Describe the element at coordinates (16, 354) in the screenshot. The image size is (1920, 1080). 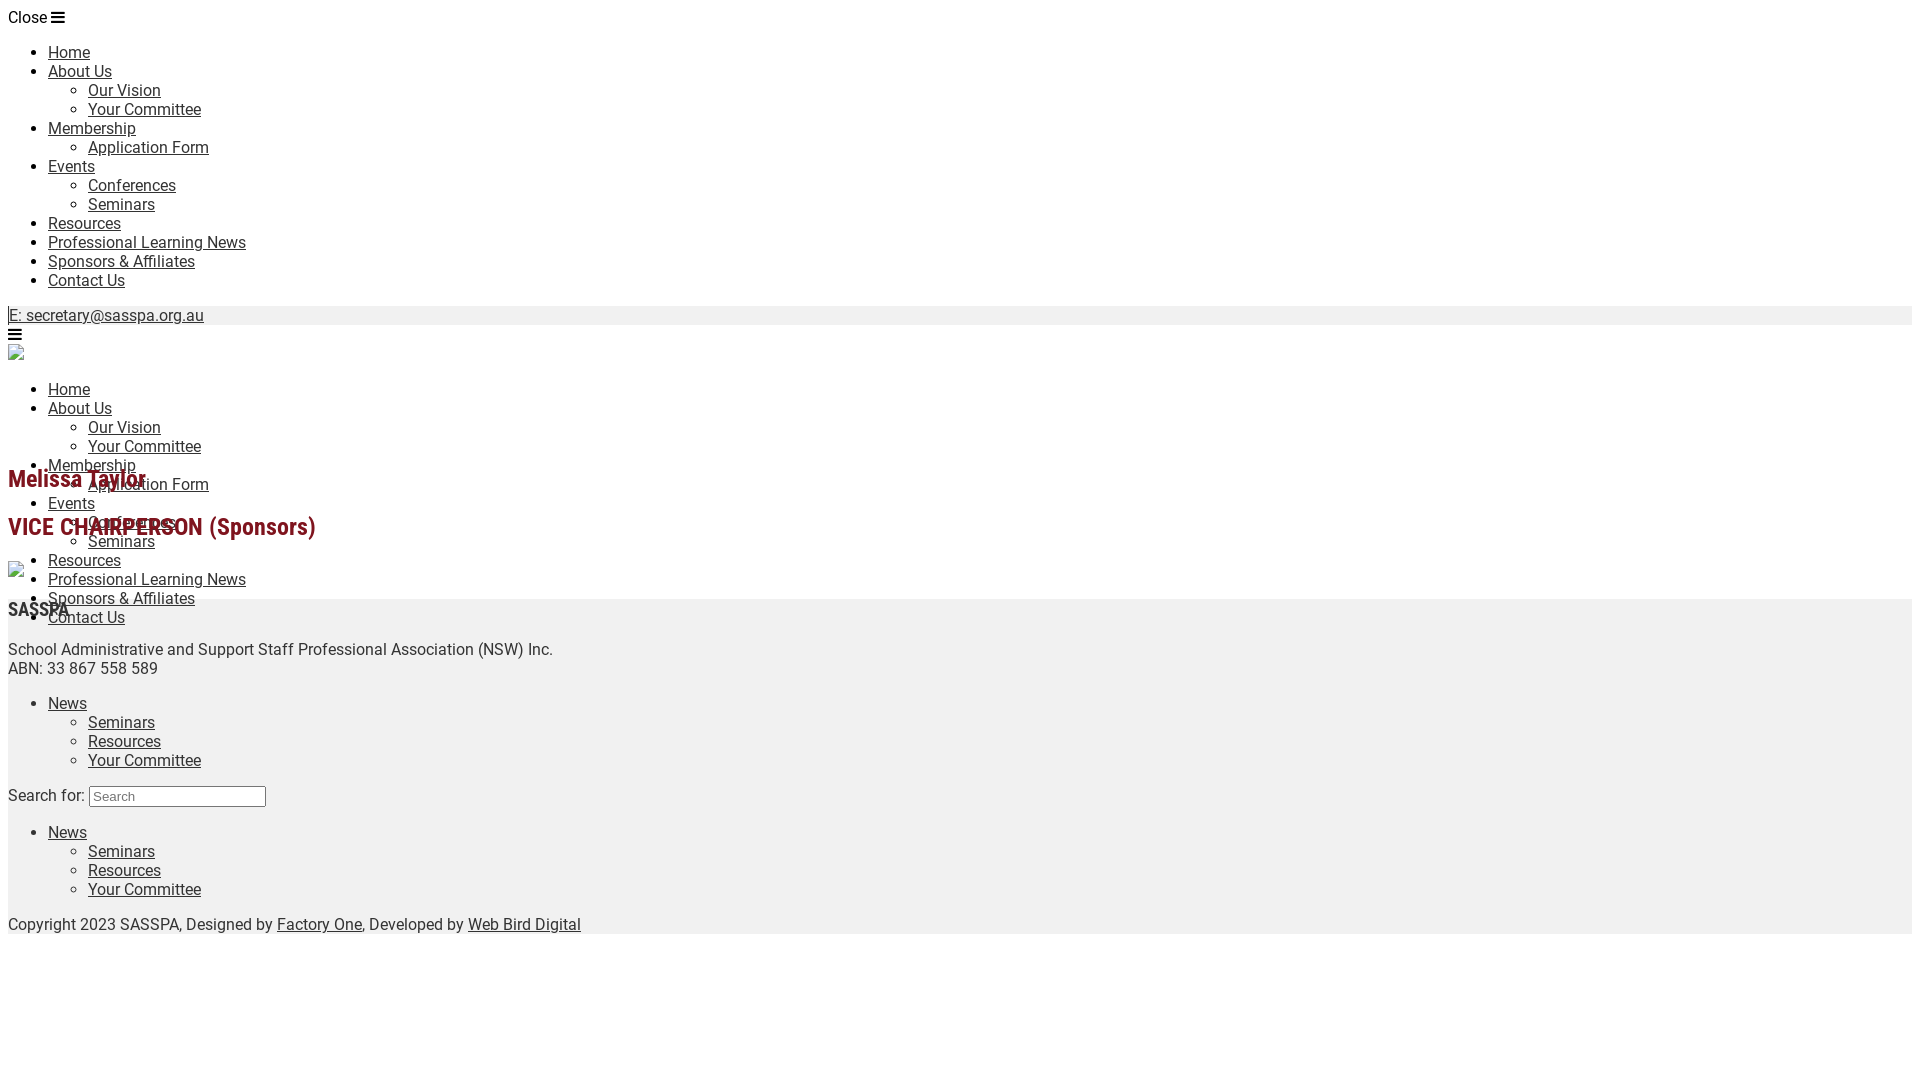
I see `Back to SASSPA homepage` at that location.